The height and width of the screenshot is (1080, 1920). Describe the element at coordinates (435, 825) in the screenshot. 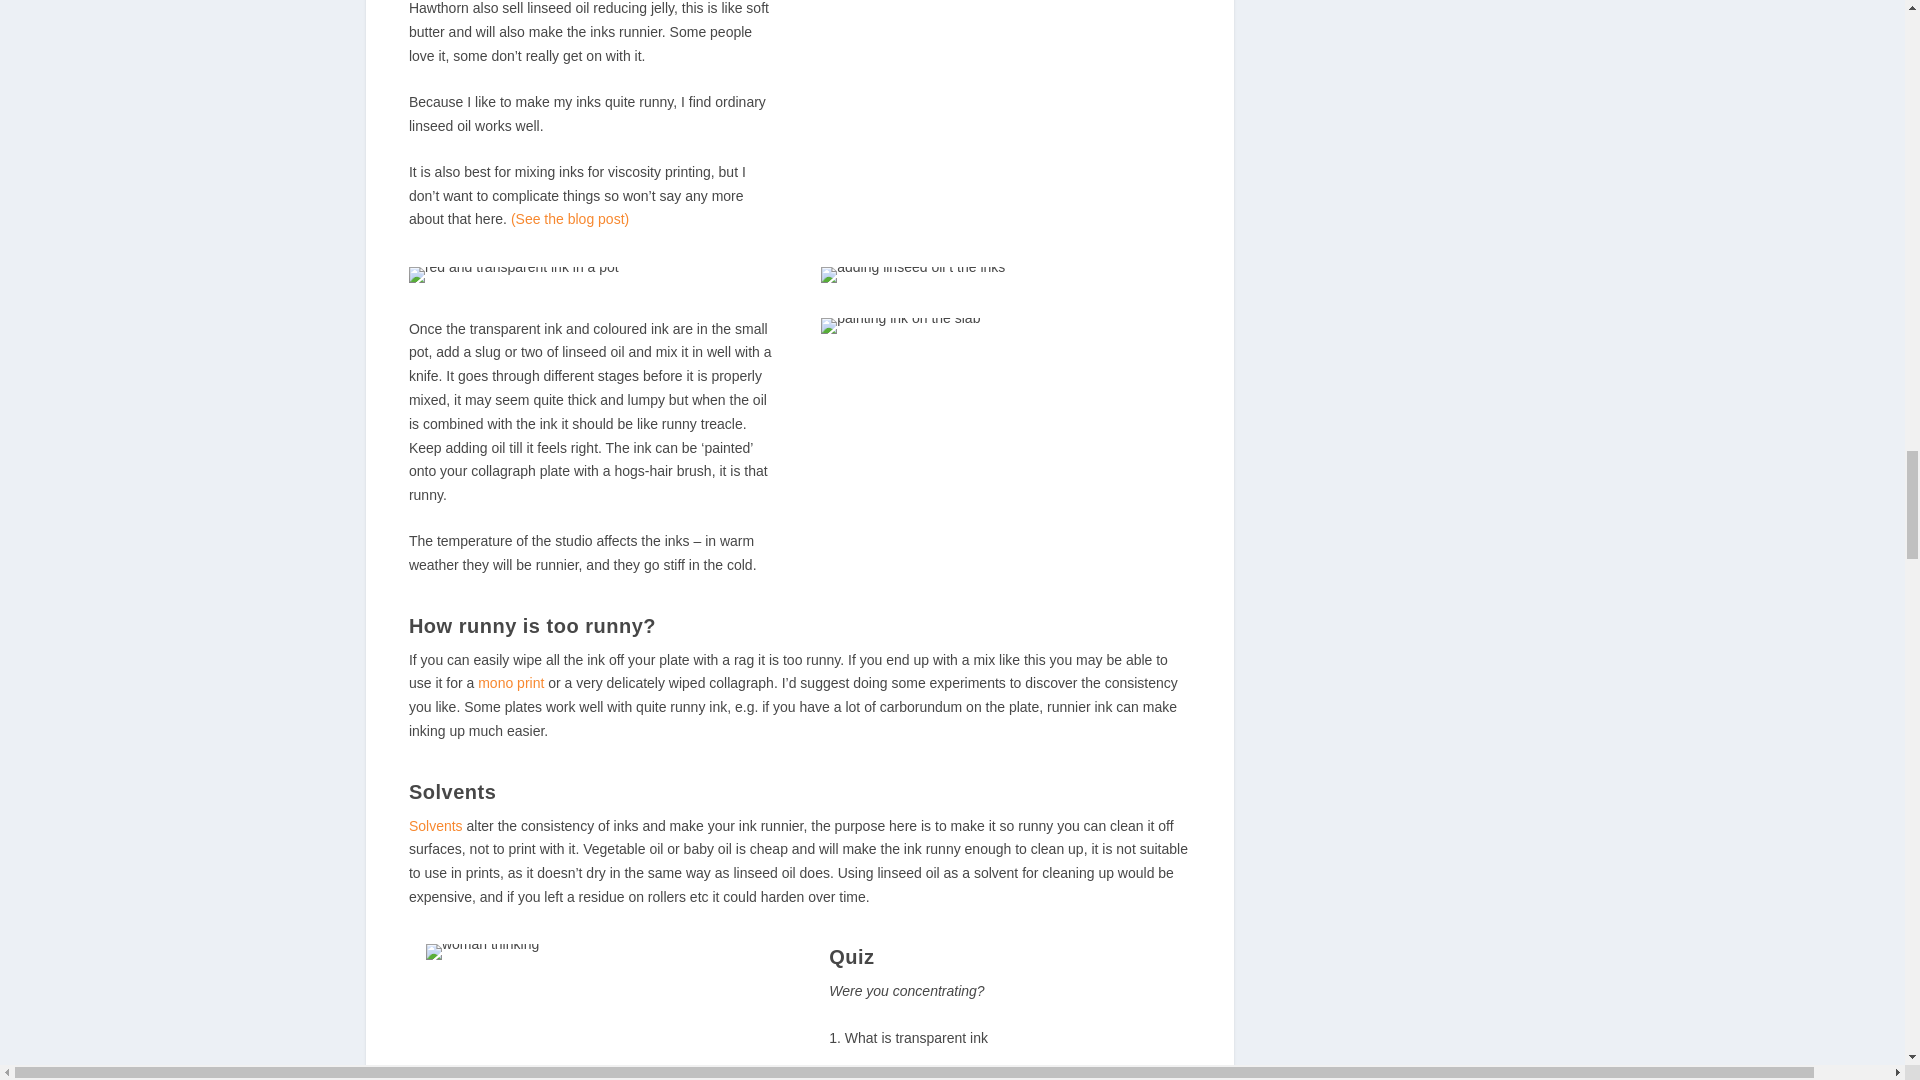

I see `Solvents` at that location.